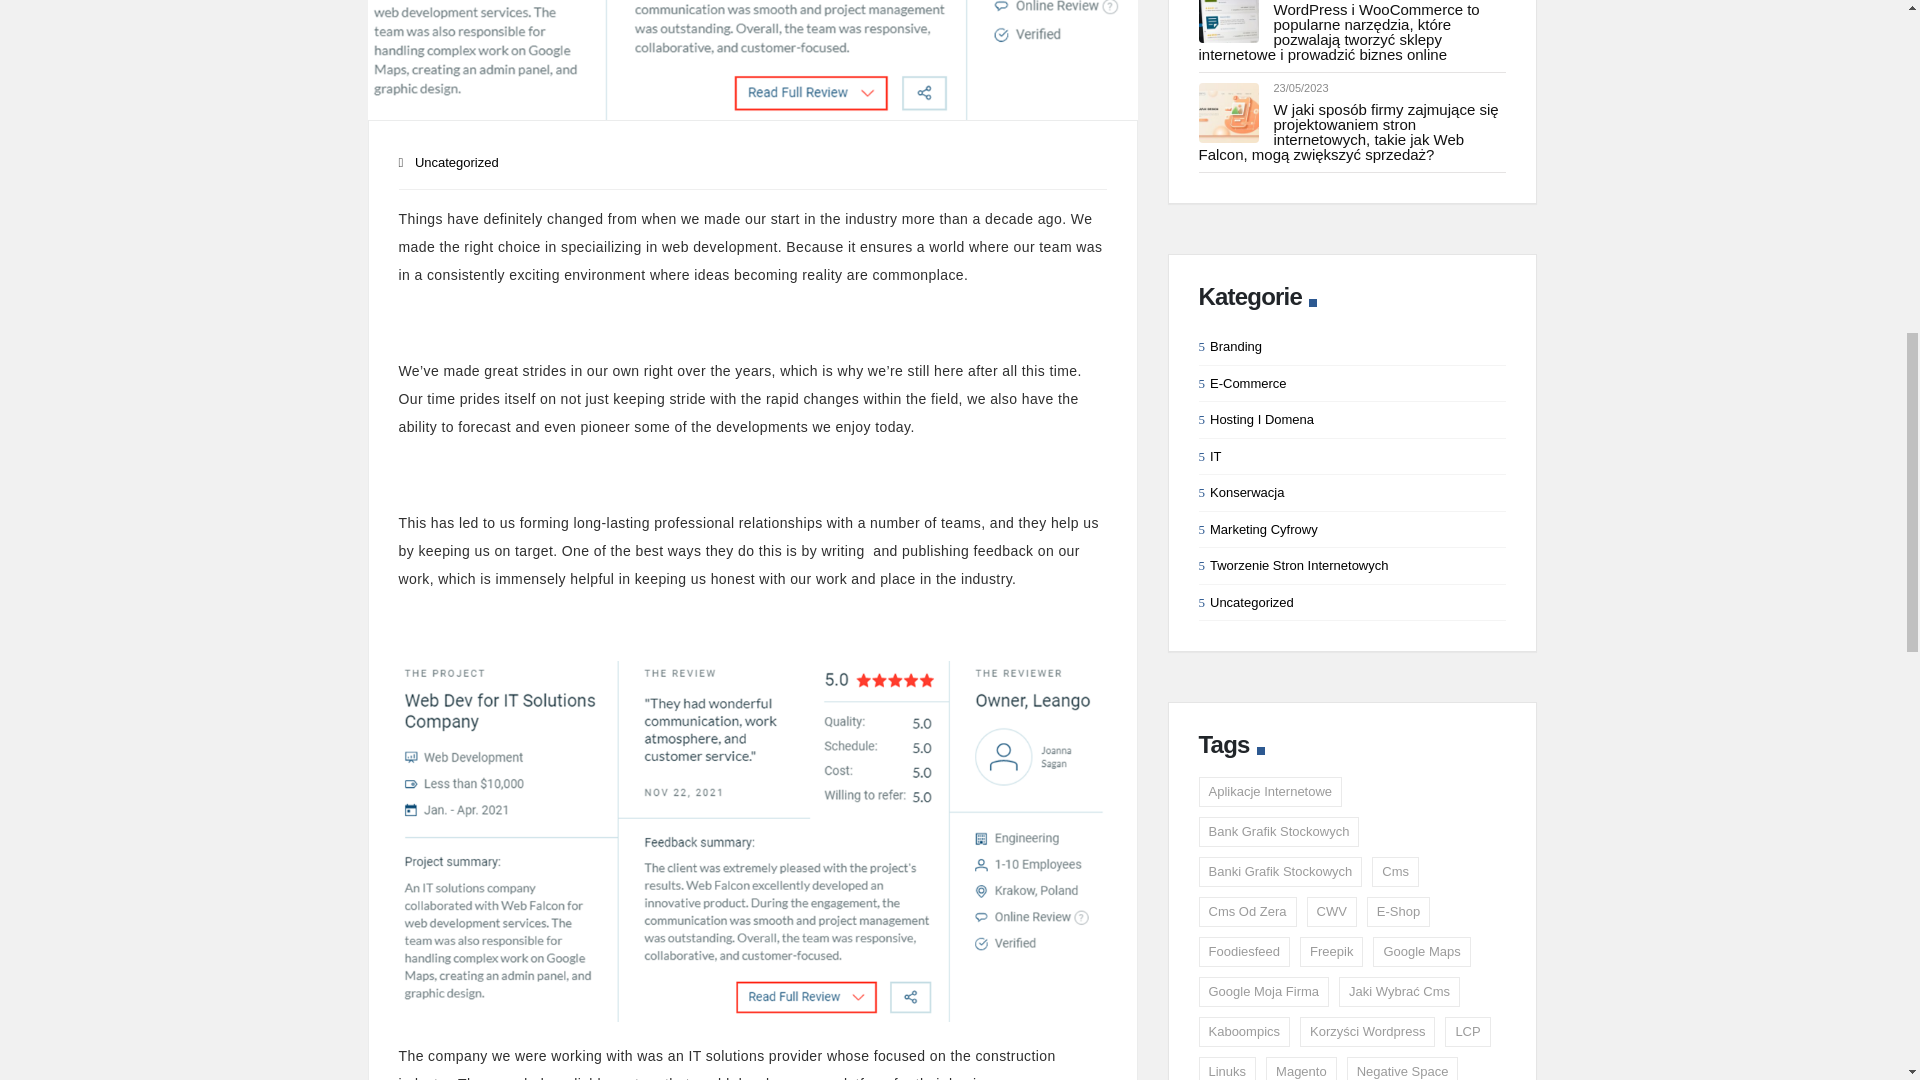 The image size is (1920, 1080). What do you see at coordinates (1270, 791) in the screenshot?
I see `Aplikacje Internetowe` at bounding box center [1270, 791].